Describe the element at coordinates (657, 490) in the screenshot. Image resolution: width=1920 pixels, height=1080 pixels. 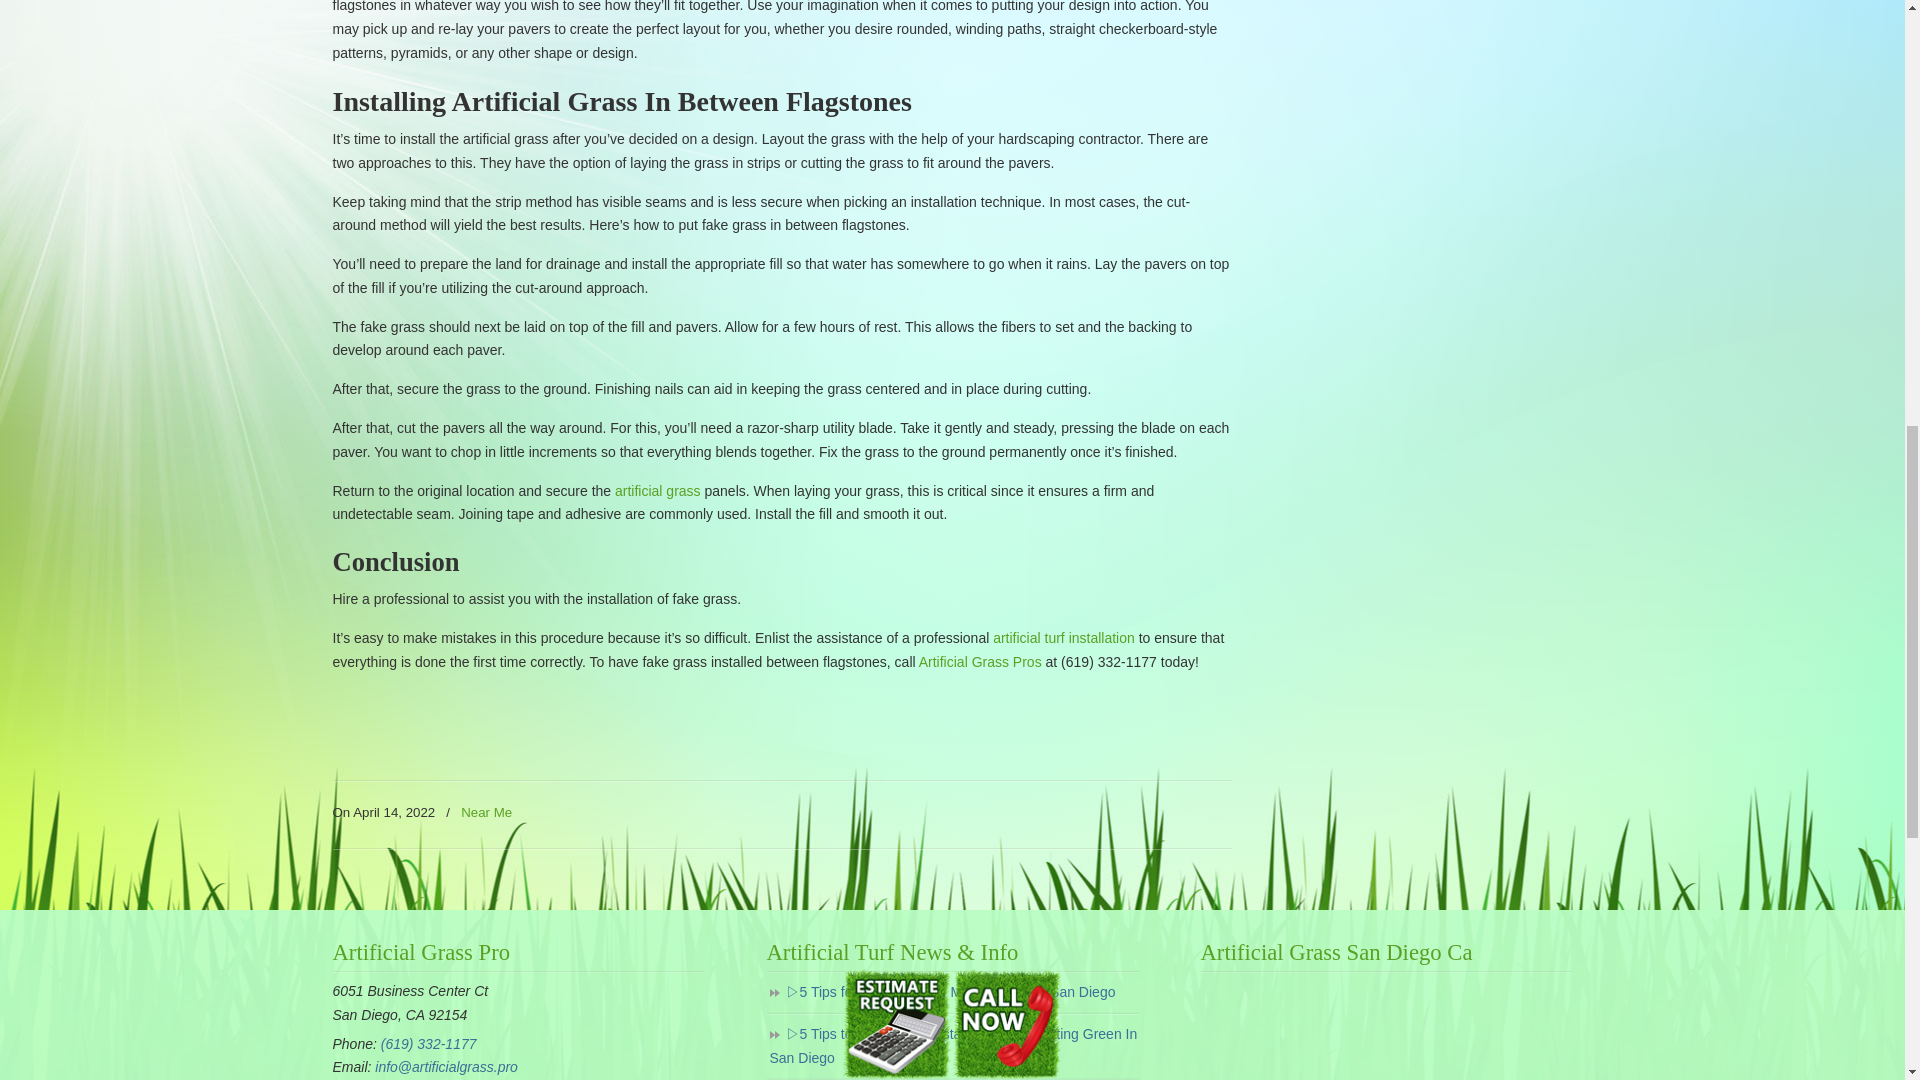
I see `artificial grass` at that location.